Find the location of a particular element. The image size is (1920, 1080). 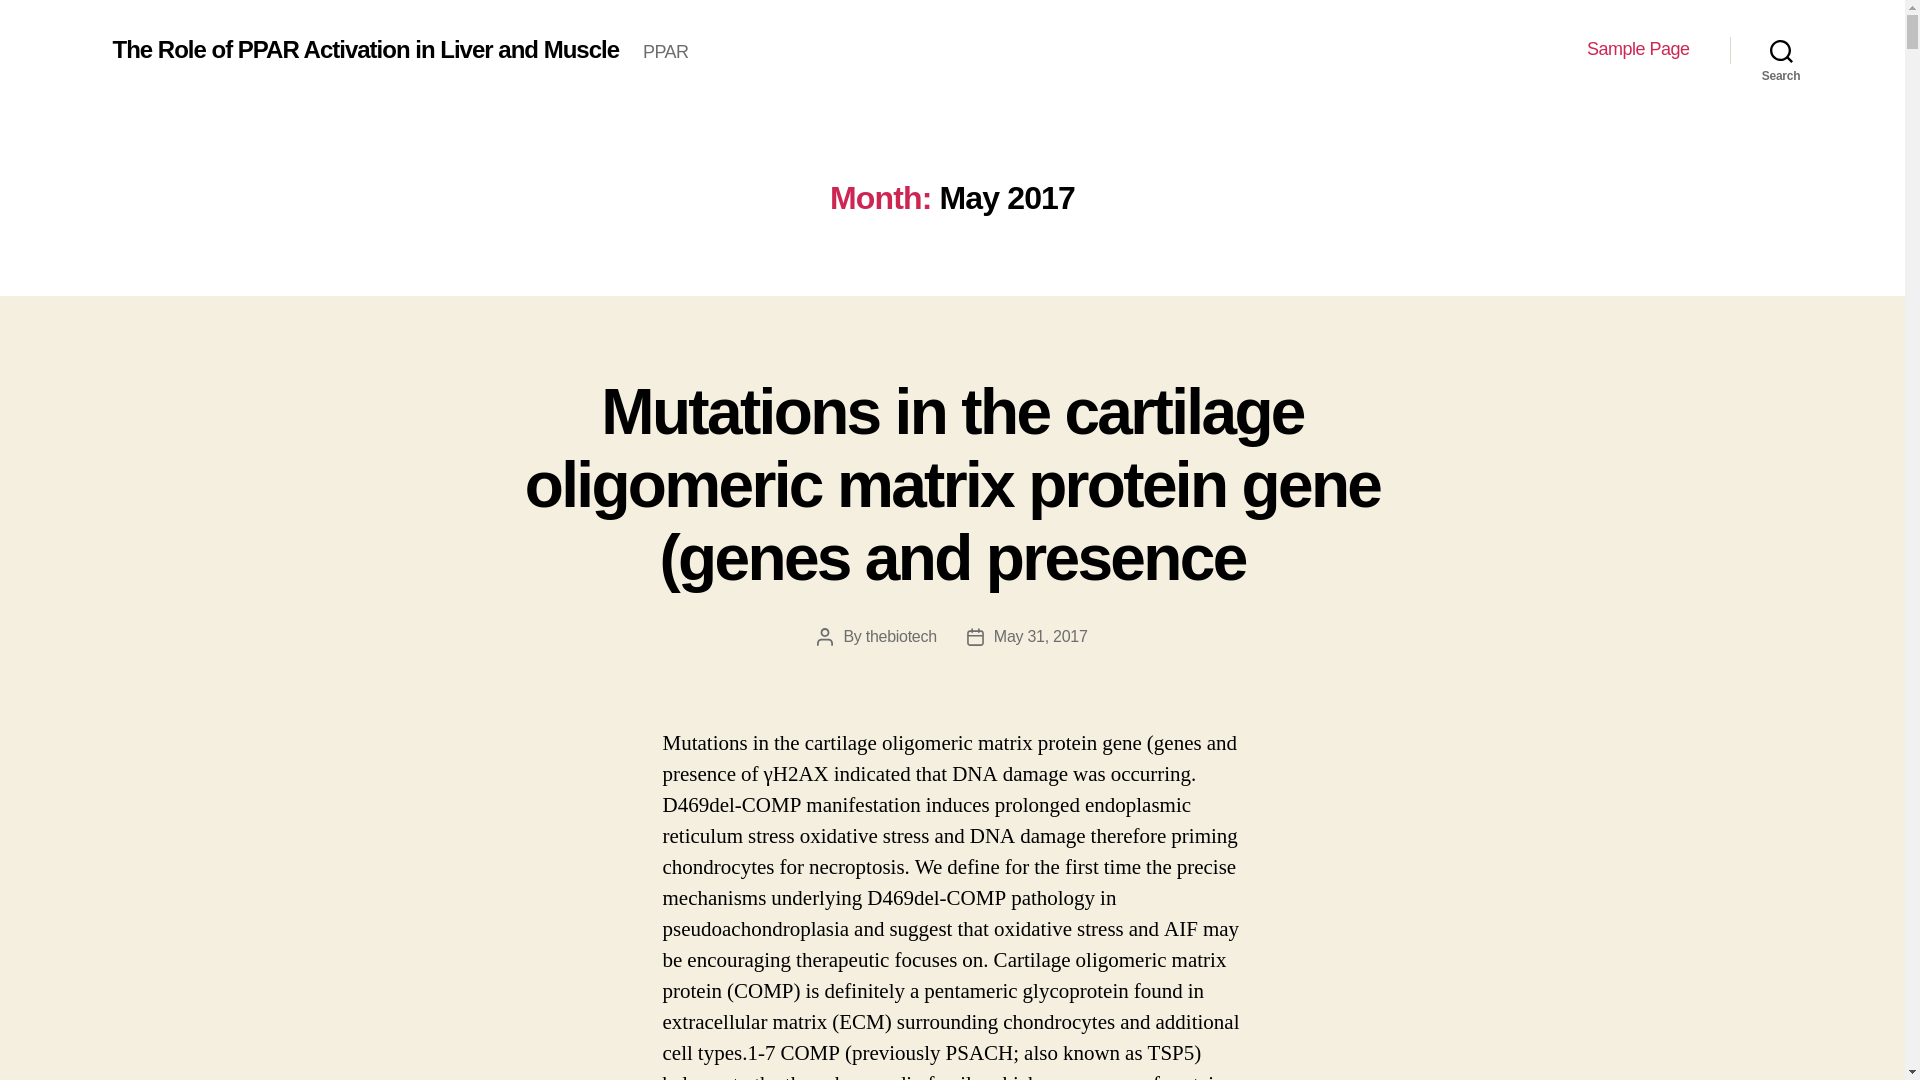

The Role of PPAR Activation in Liver and Muscle is located at coordinates (364, 49).